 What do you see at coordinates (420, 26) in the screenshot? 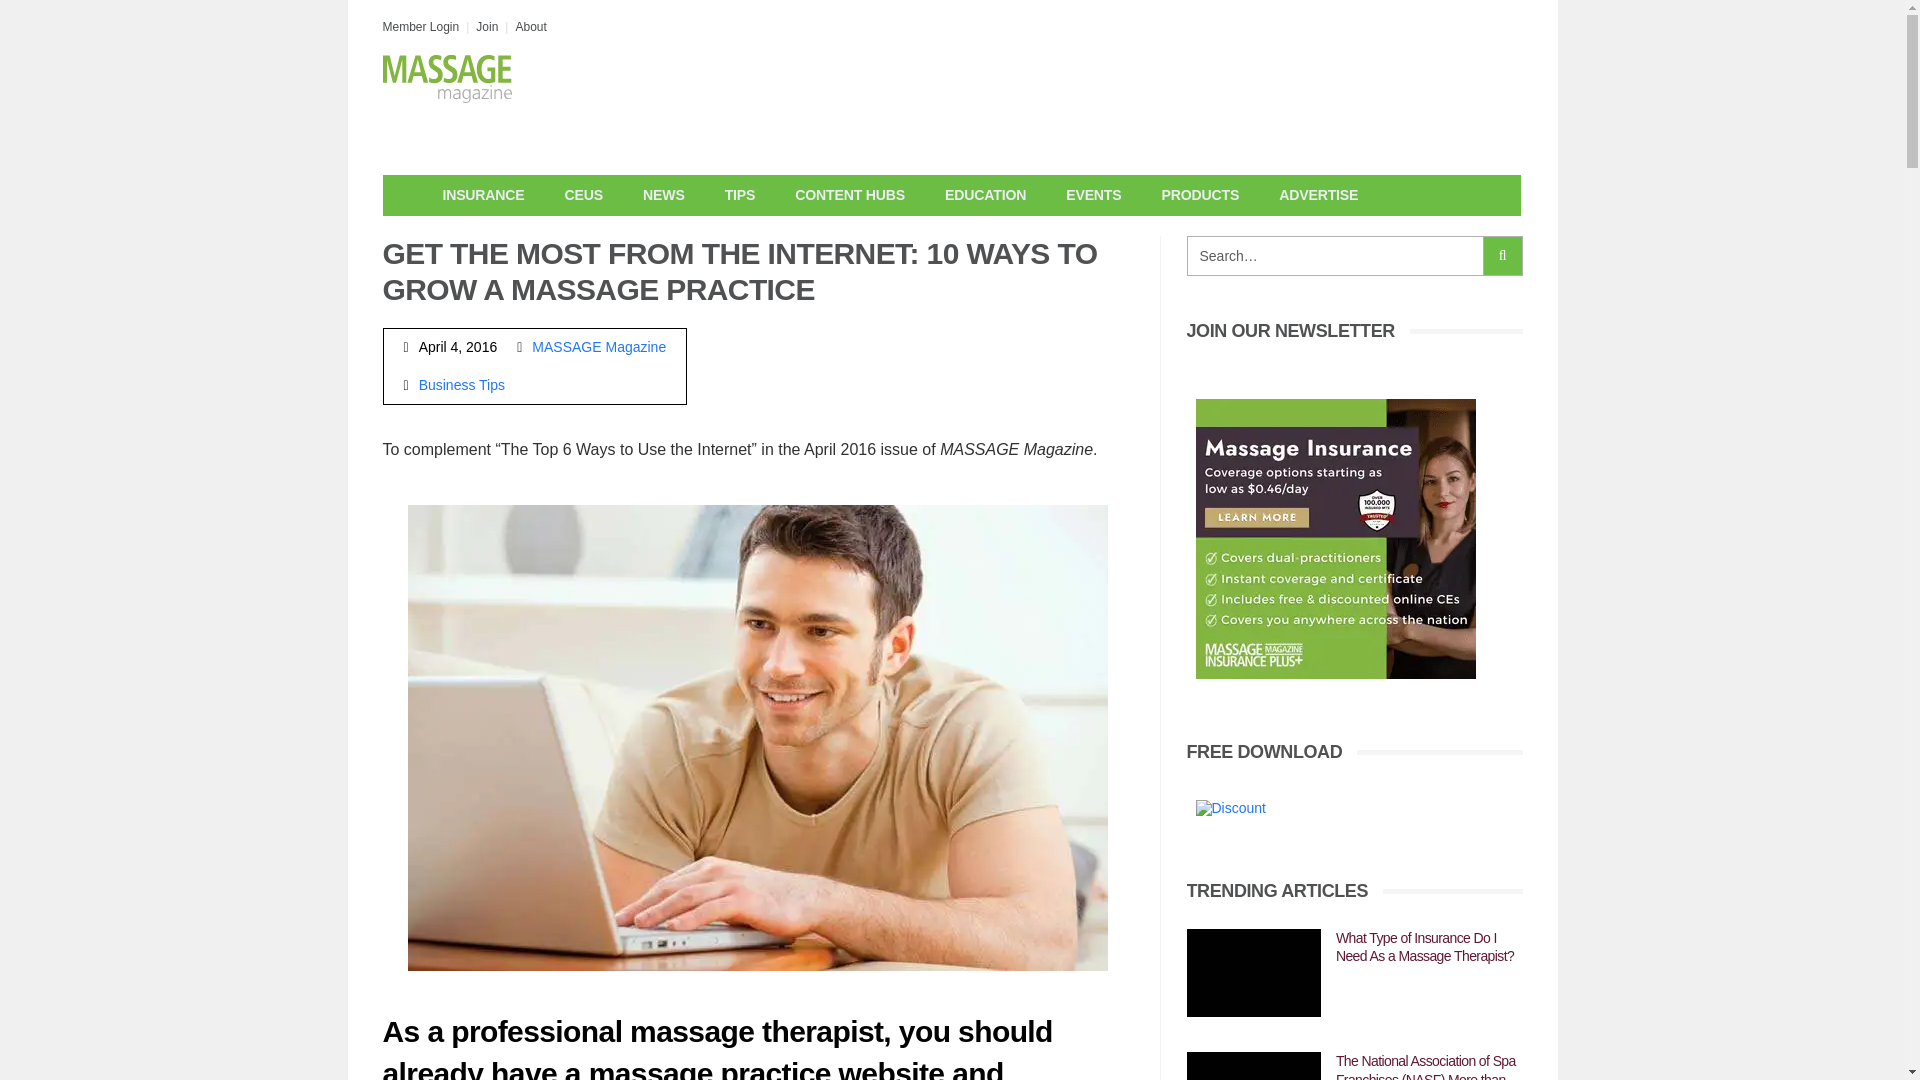
I see `Member Login` at bounding box center [420, 26].